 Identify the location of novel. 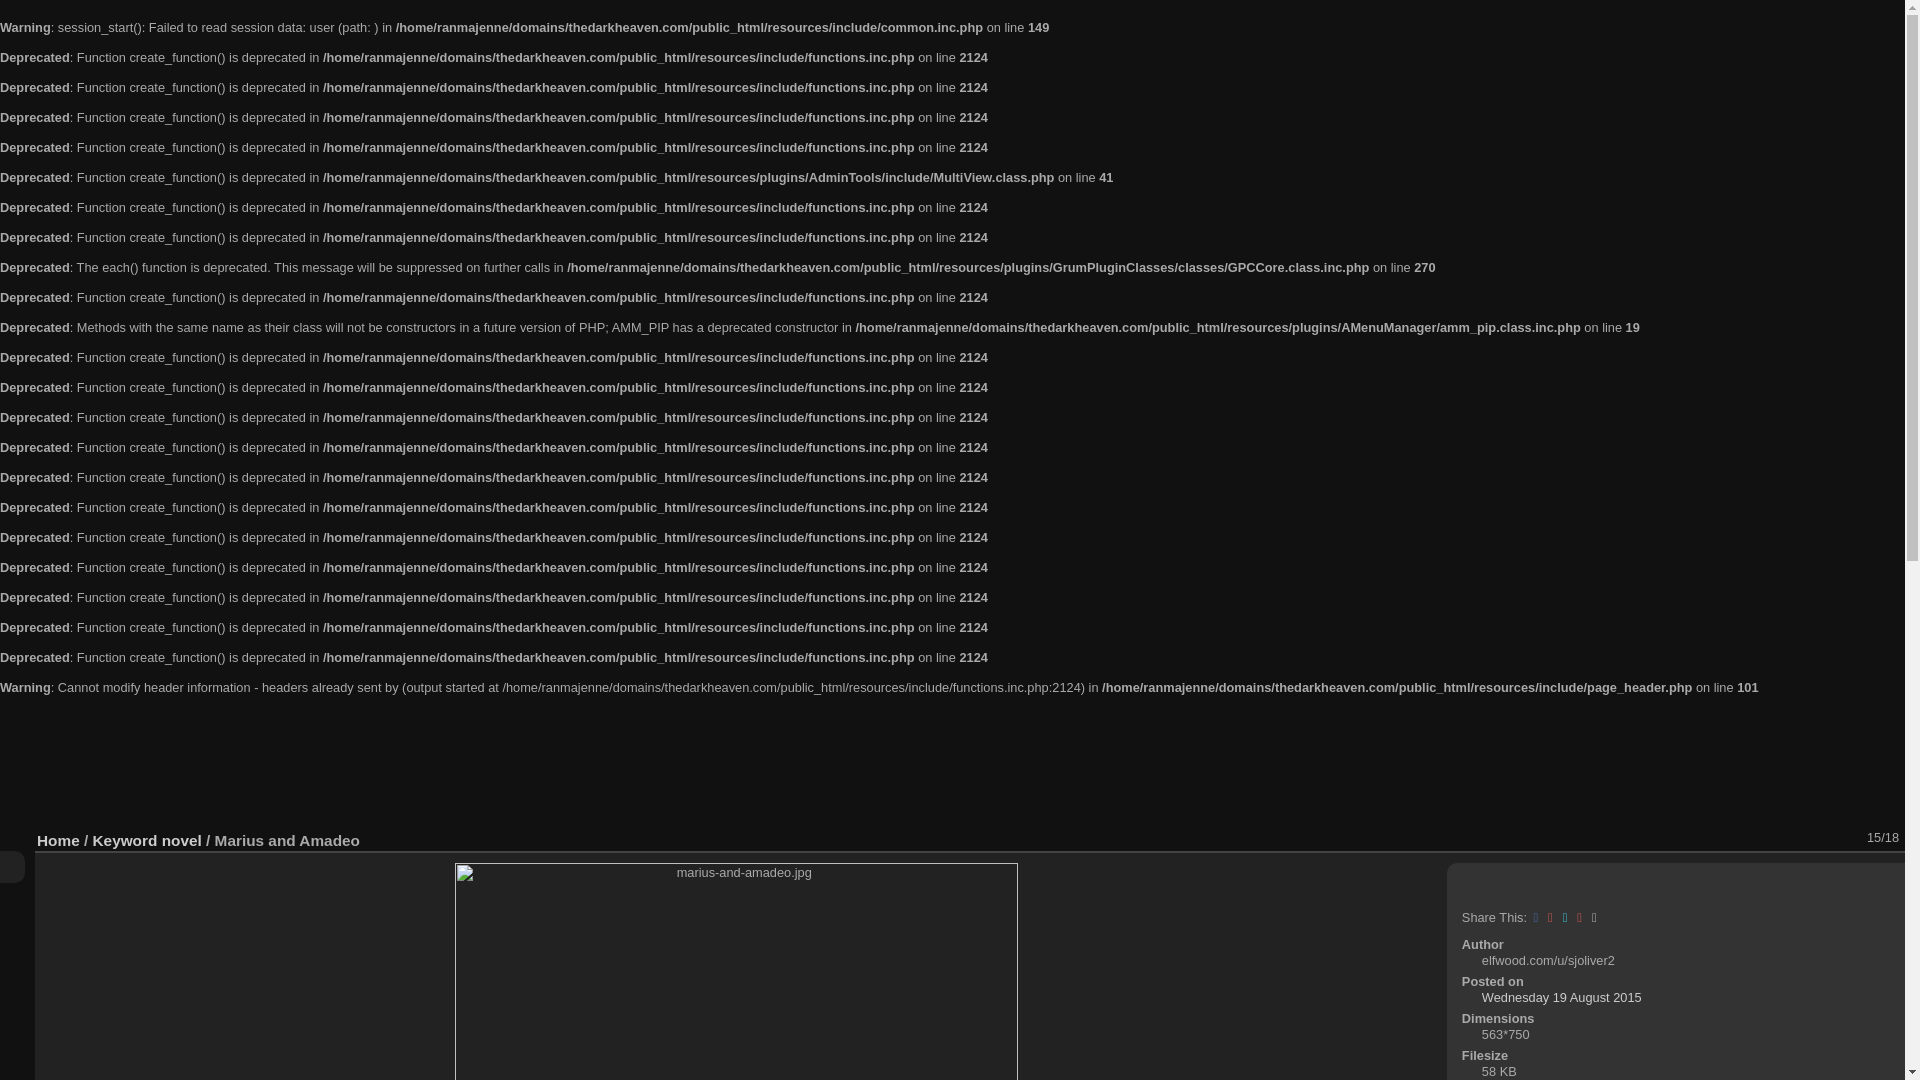
(181, 840).